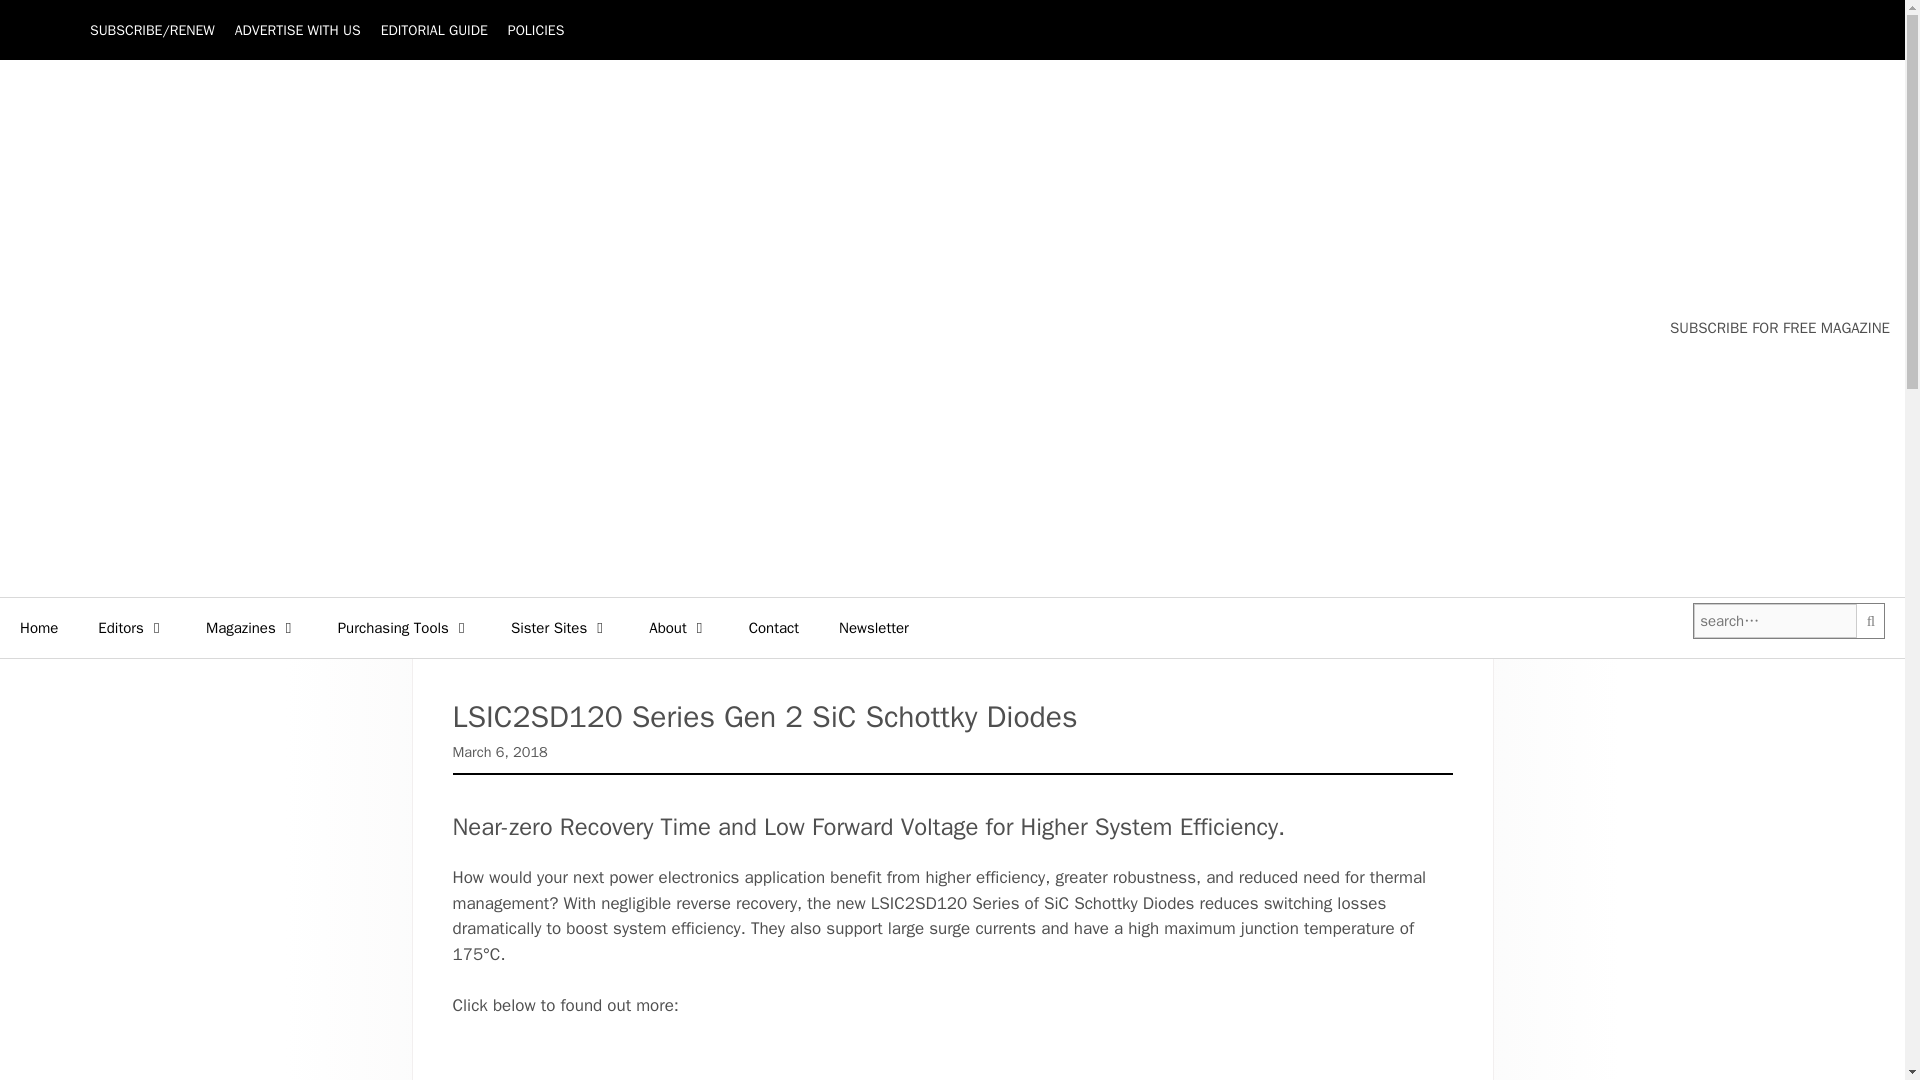 The height and width of the screenshot is (1080, 1920). I want to click on Purchasing Tools, so click(404, 628).